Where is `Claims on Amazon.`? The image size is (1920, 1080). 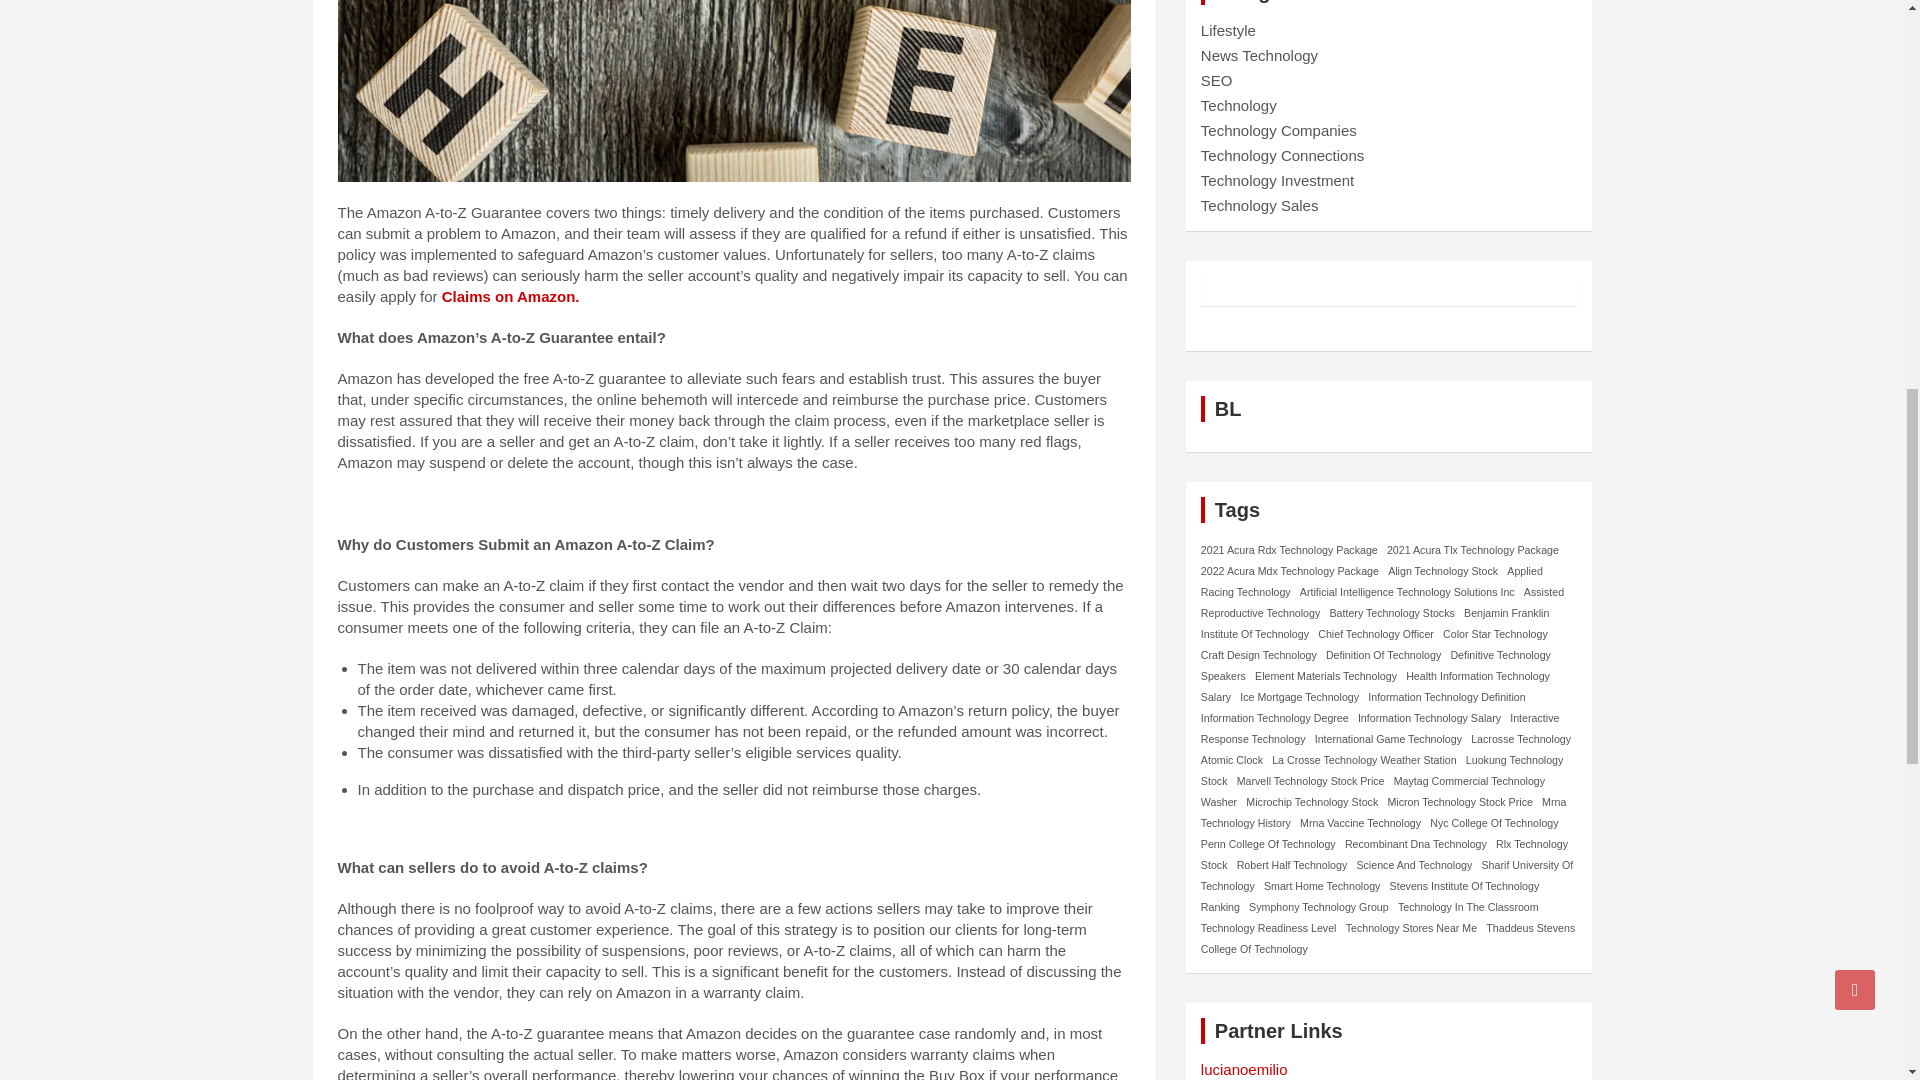 Claims on Amazon. is located at coordinates (510, 296).